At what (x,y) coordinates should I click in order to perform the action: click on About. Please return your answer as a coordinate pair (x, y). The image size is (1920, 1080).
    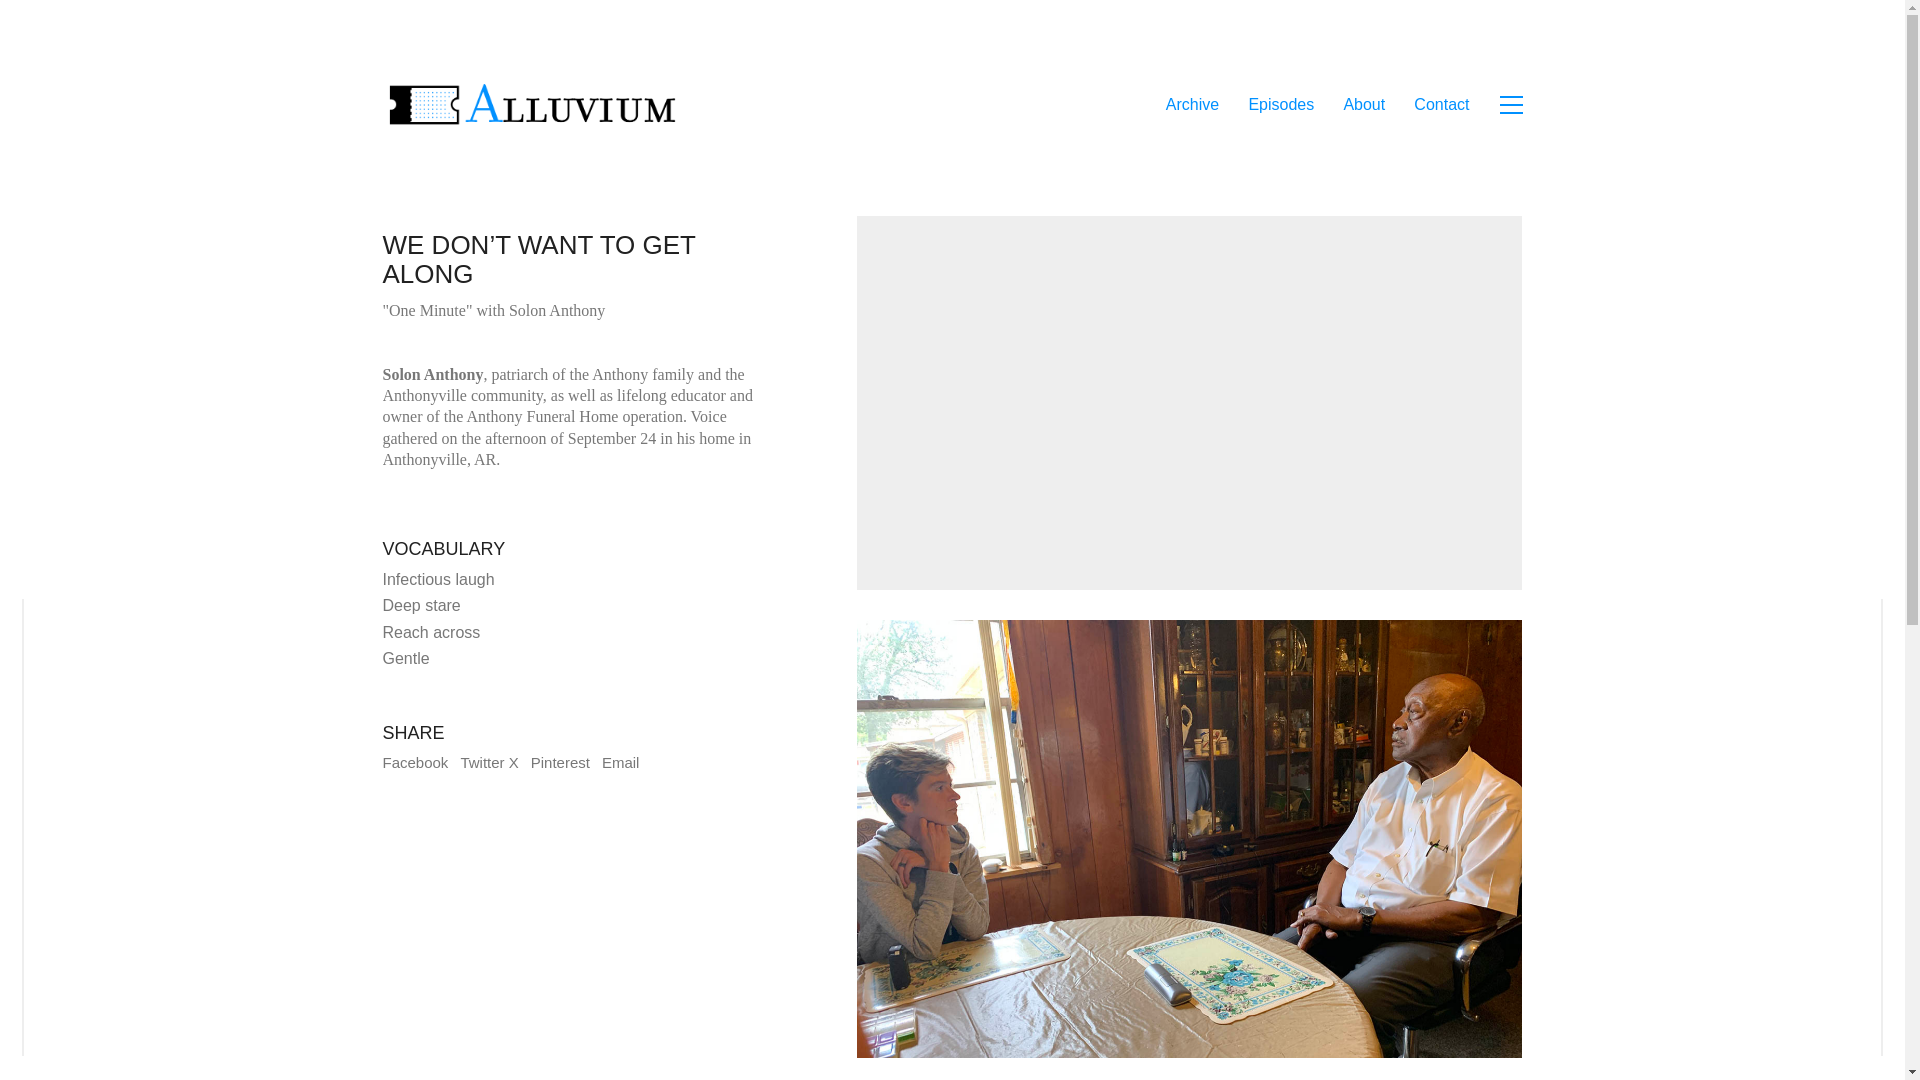
    Looking at the image, I should click on (1363, 104).